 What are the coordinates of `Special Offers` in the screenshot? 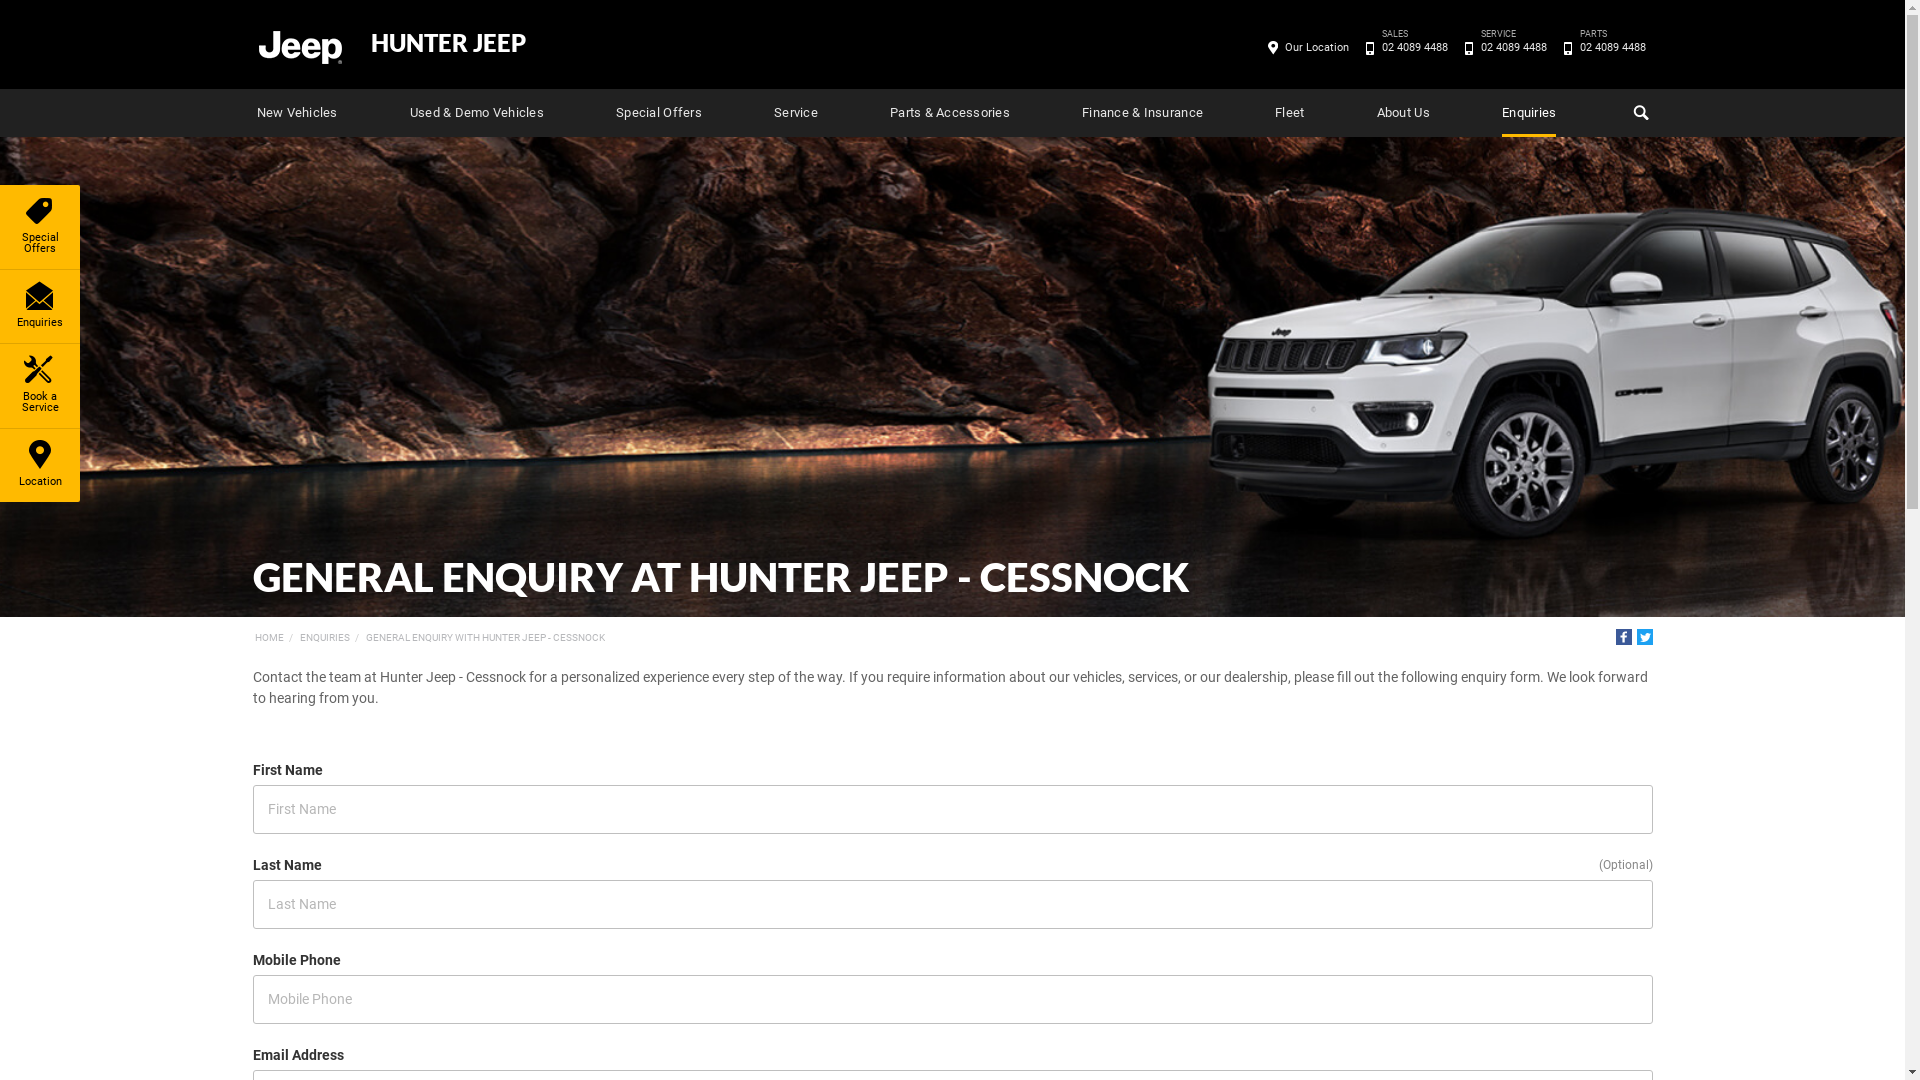 It's located at (659, 113).